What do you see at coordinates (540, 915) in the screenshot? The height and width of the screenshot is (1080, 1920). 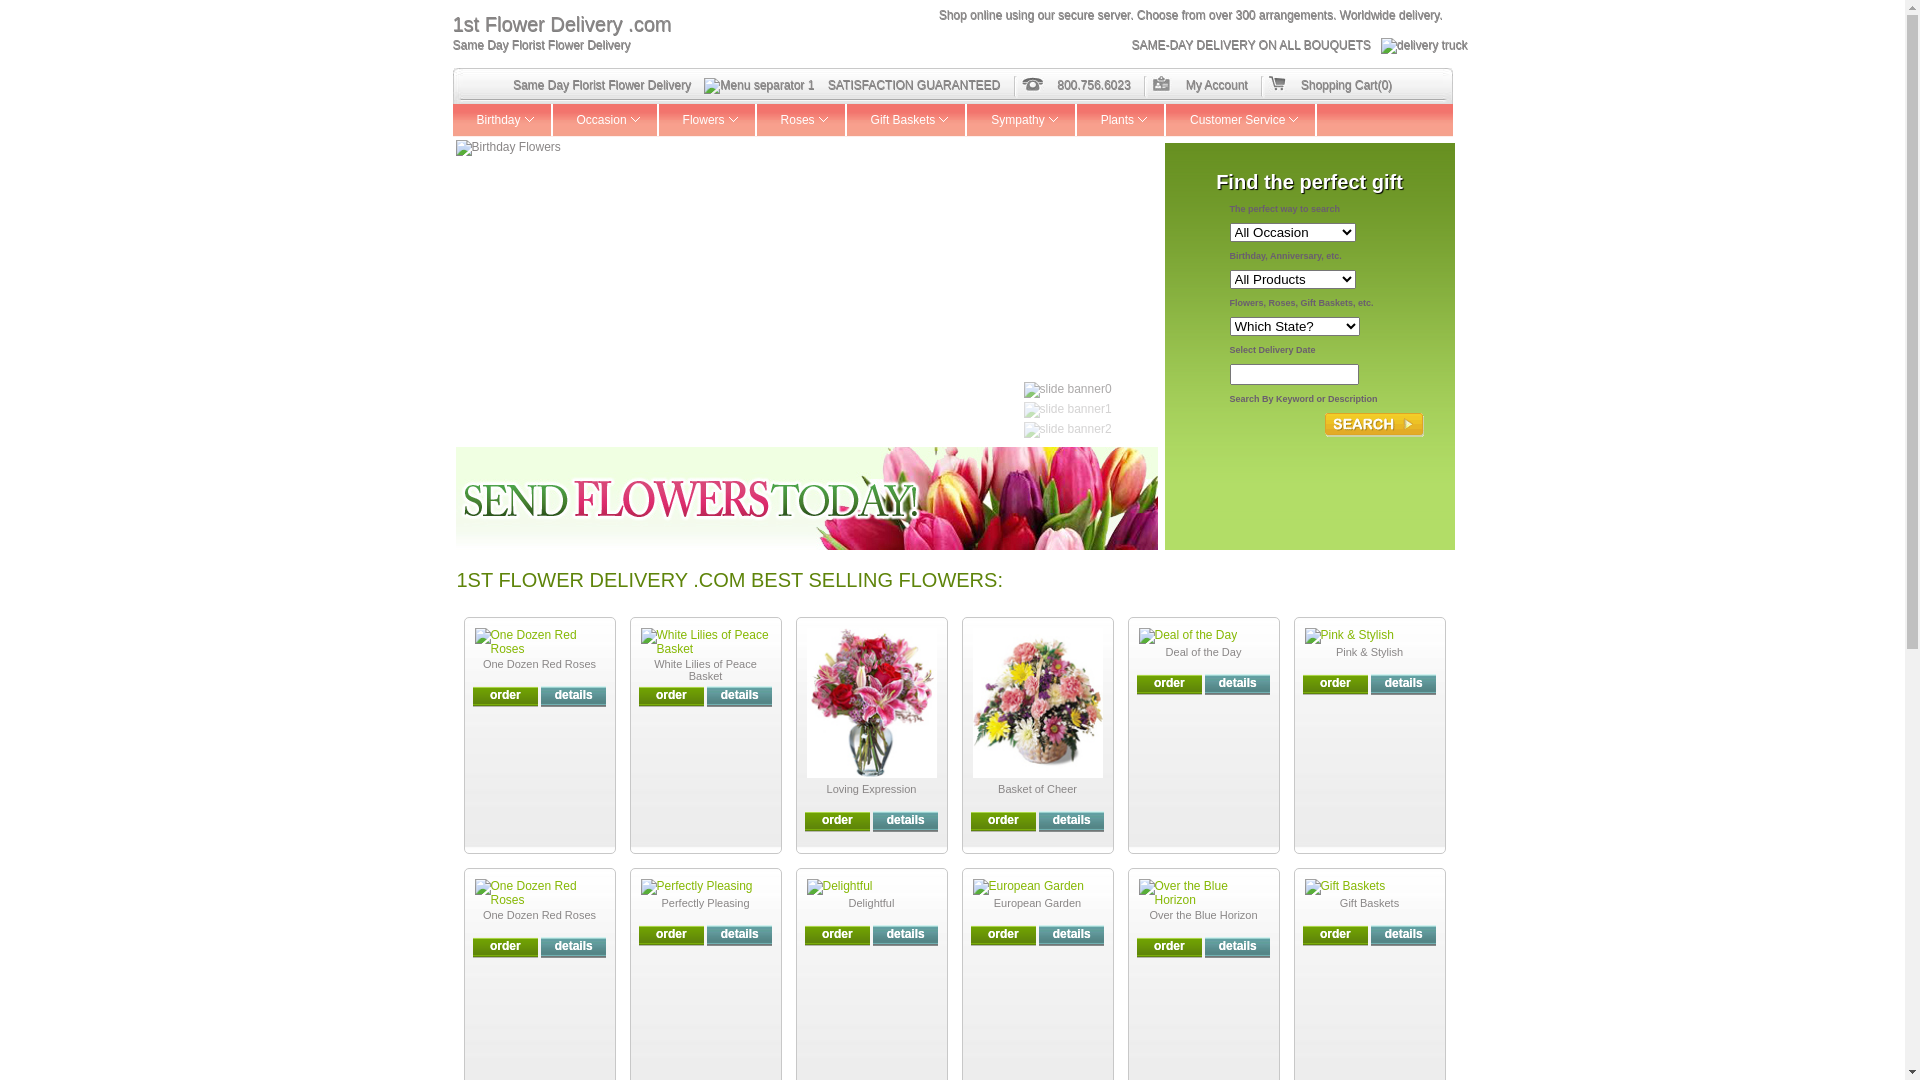 I see `One Dozen Red Roses` at bounding box center [540, 915].